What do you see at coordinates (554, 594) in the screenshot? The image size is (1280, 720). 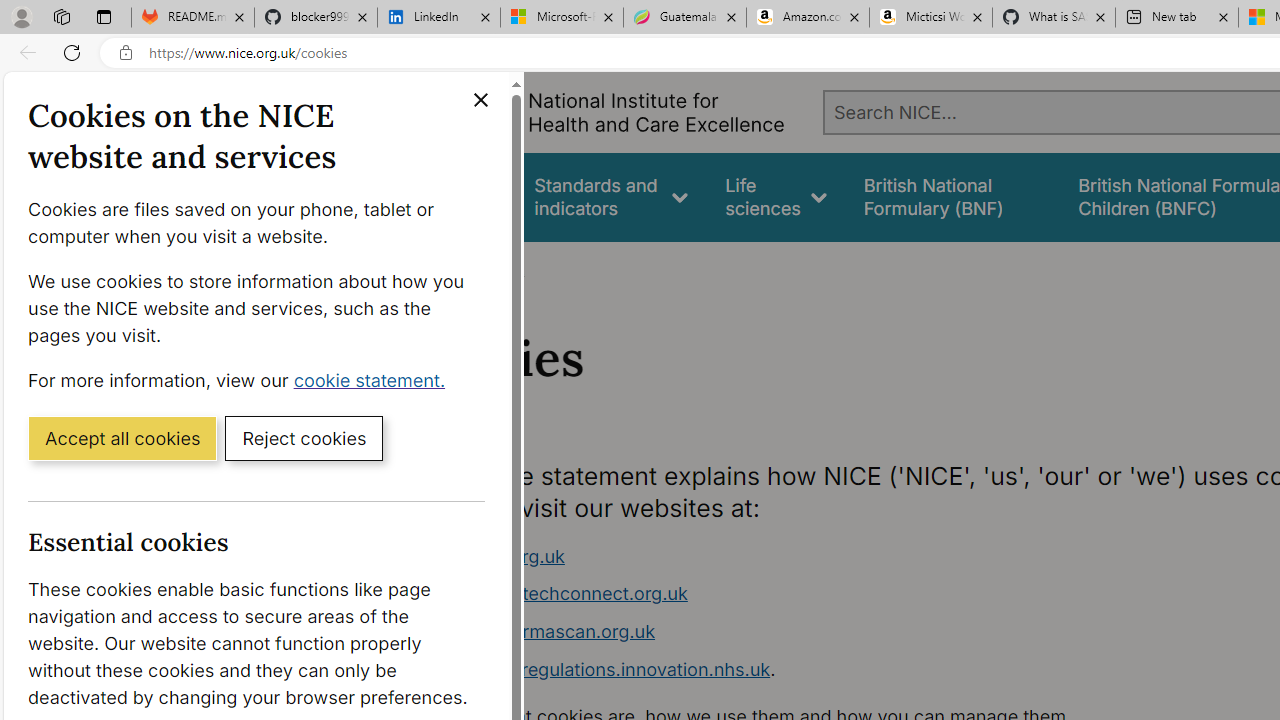 I see `www.healthtechconnect.org.uk` at bounding box center [554, 594].